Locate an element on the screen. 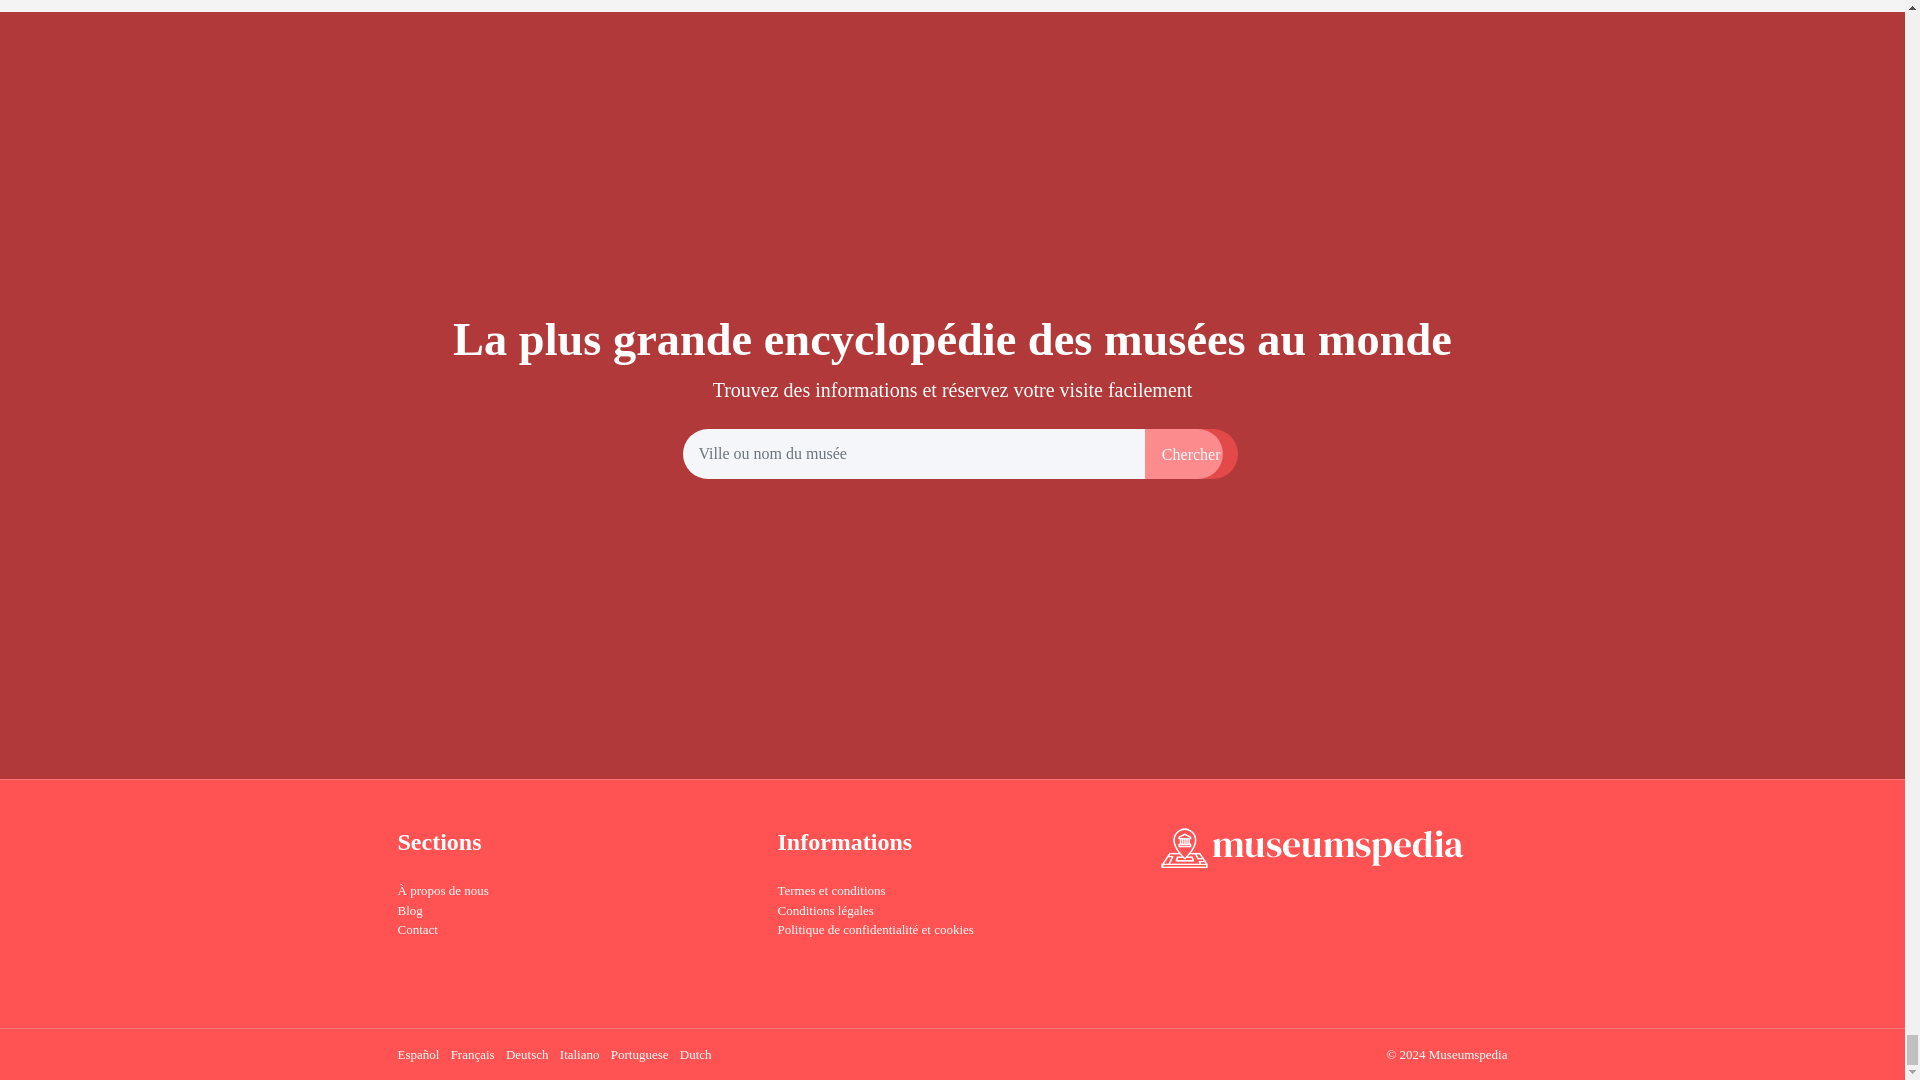 This screenshot has width=1920, height=1080. Contact is located at coordinates (417, 930).